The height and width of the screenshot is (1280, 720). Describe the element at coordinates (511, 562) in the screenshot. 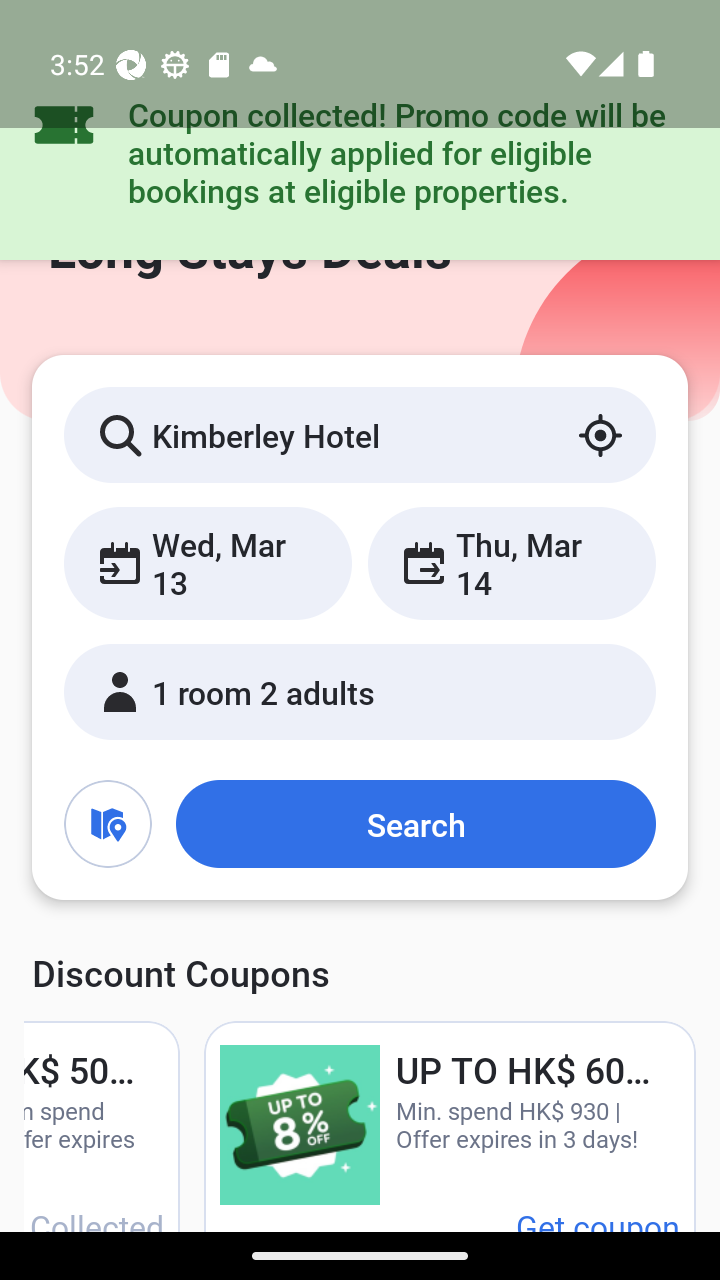

I see `Thu, Mar 14` at that location.